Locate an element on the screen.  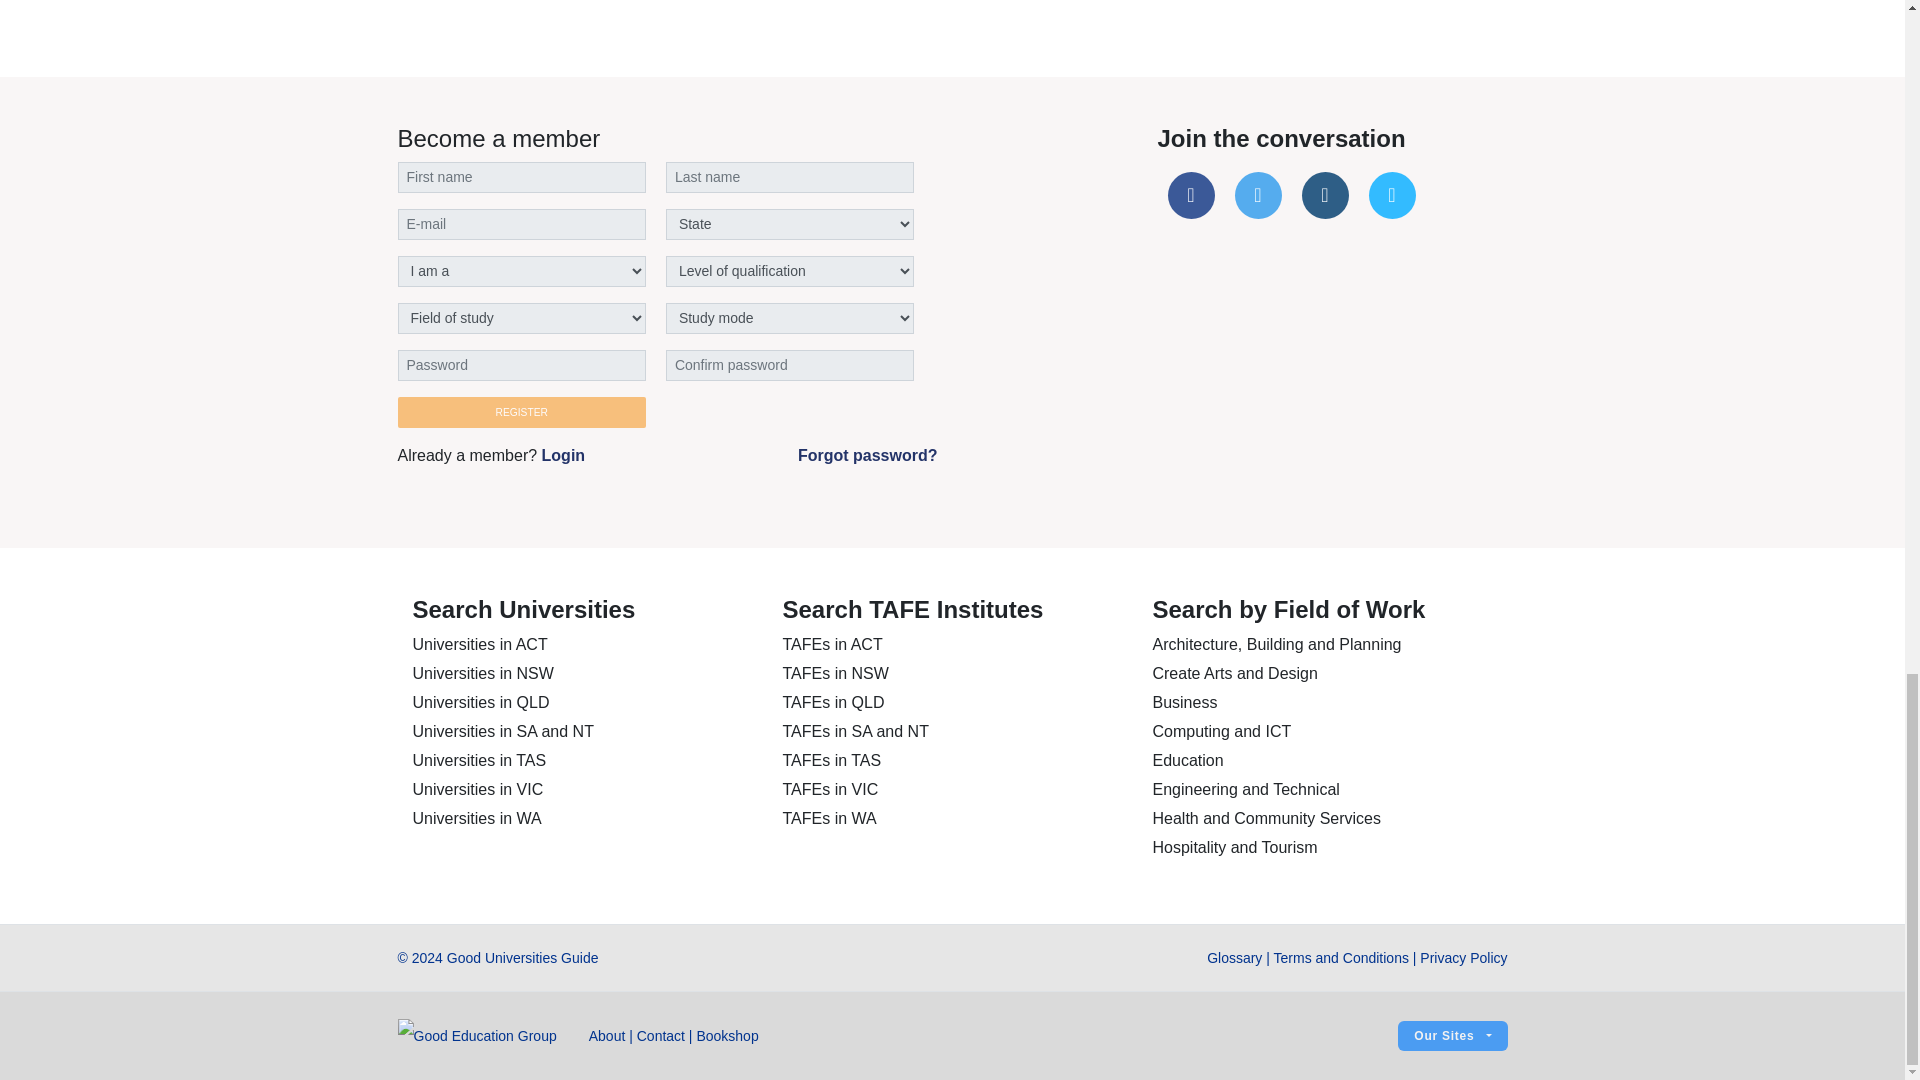
Forgot password? is located at coordinates (868, 455).